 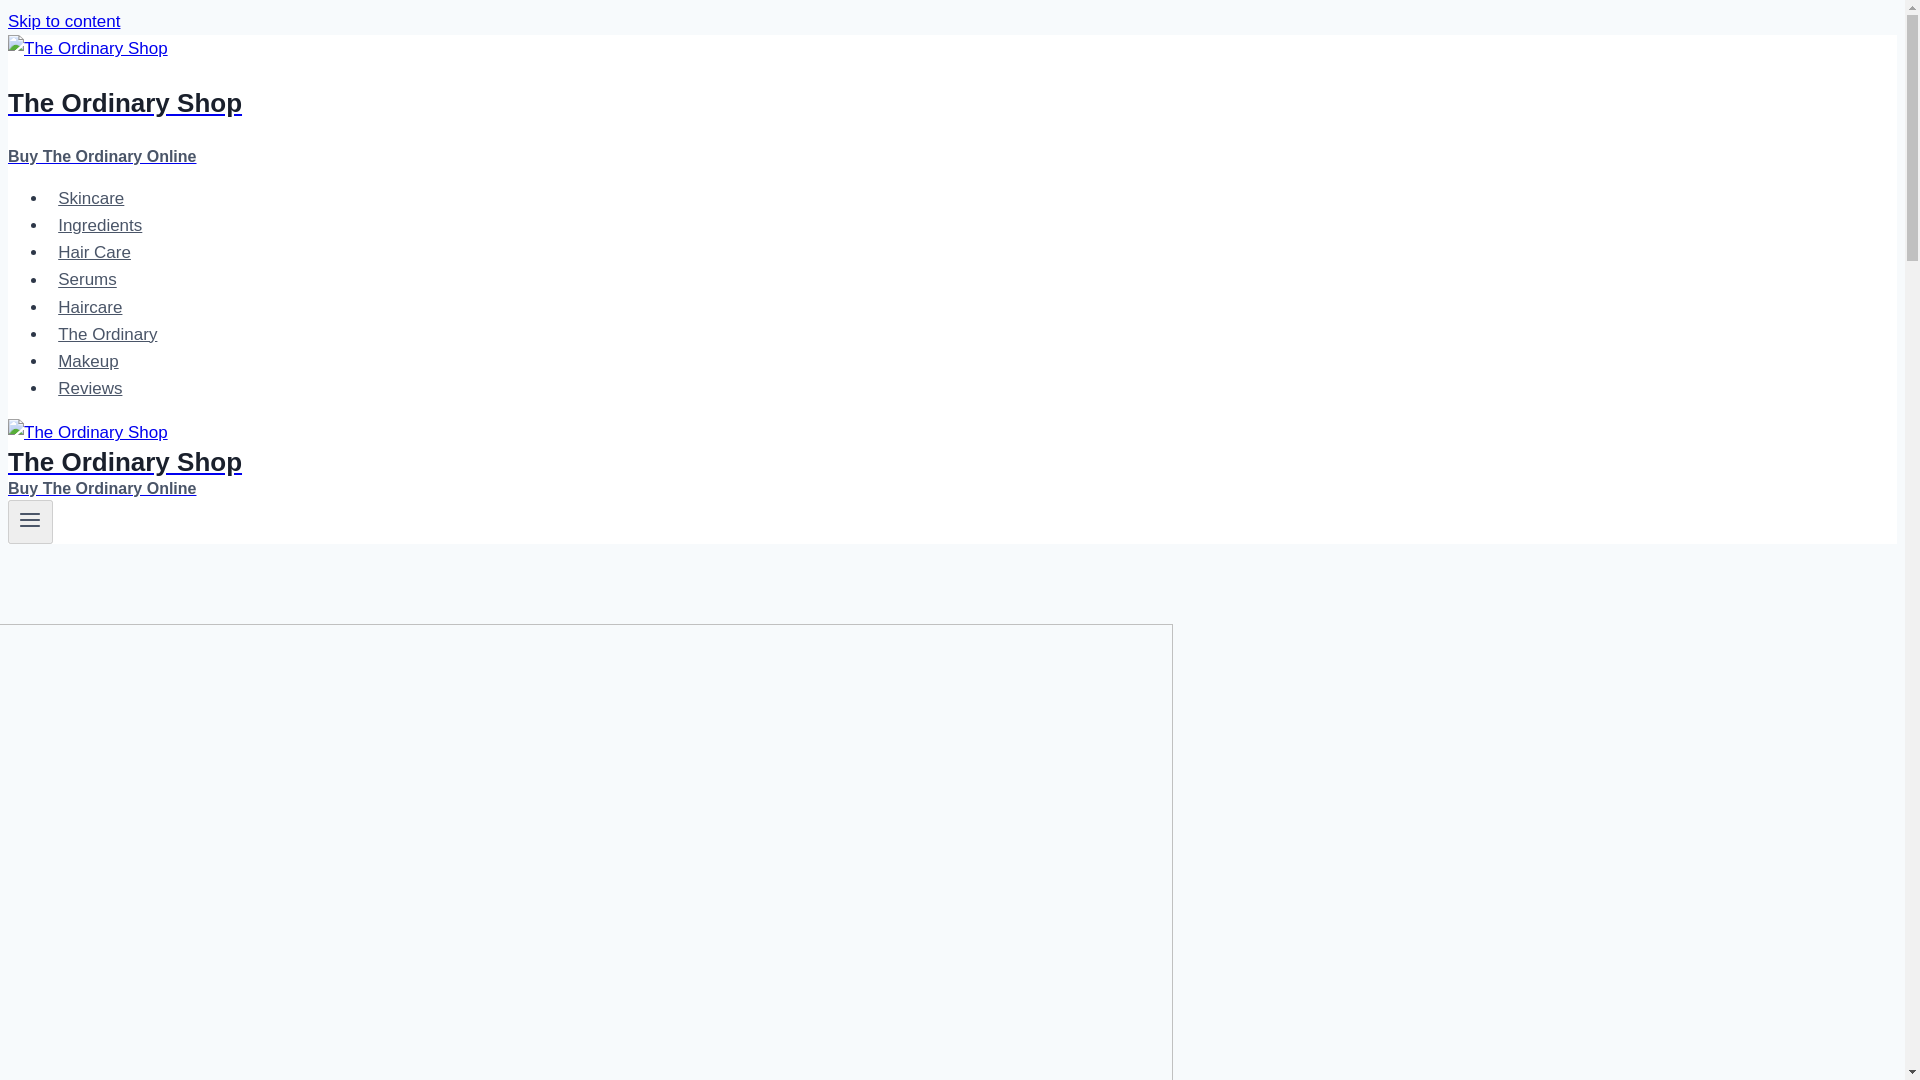 What do you see at coordinates (100, 226) in the screenshot?
I see `Hair Care` at bounding box center [100, 226].